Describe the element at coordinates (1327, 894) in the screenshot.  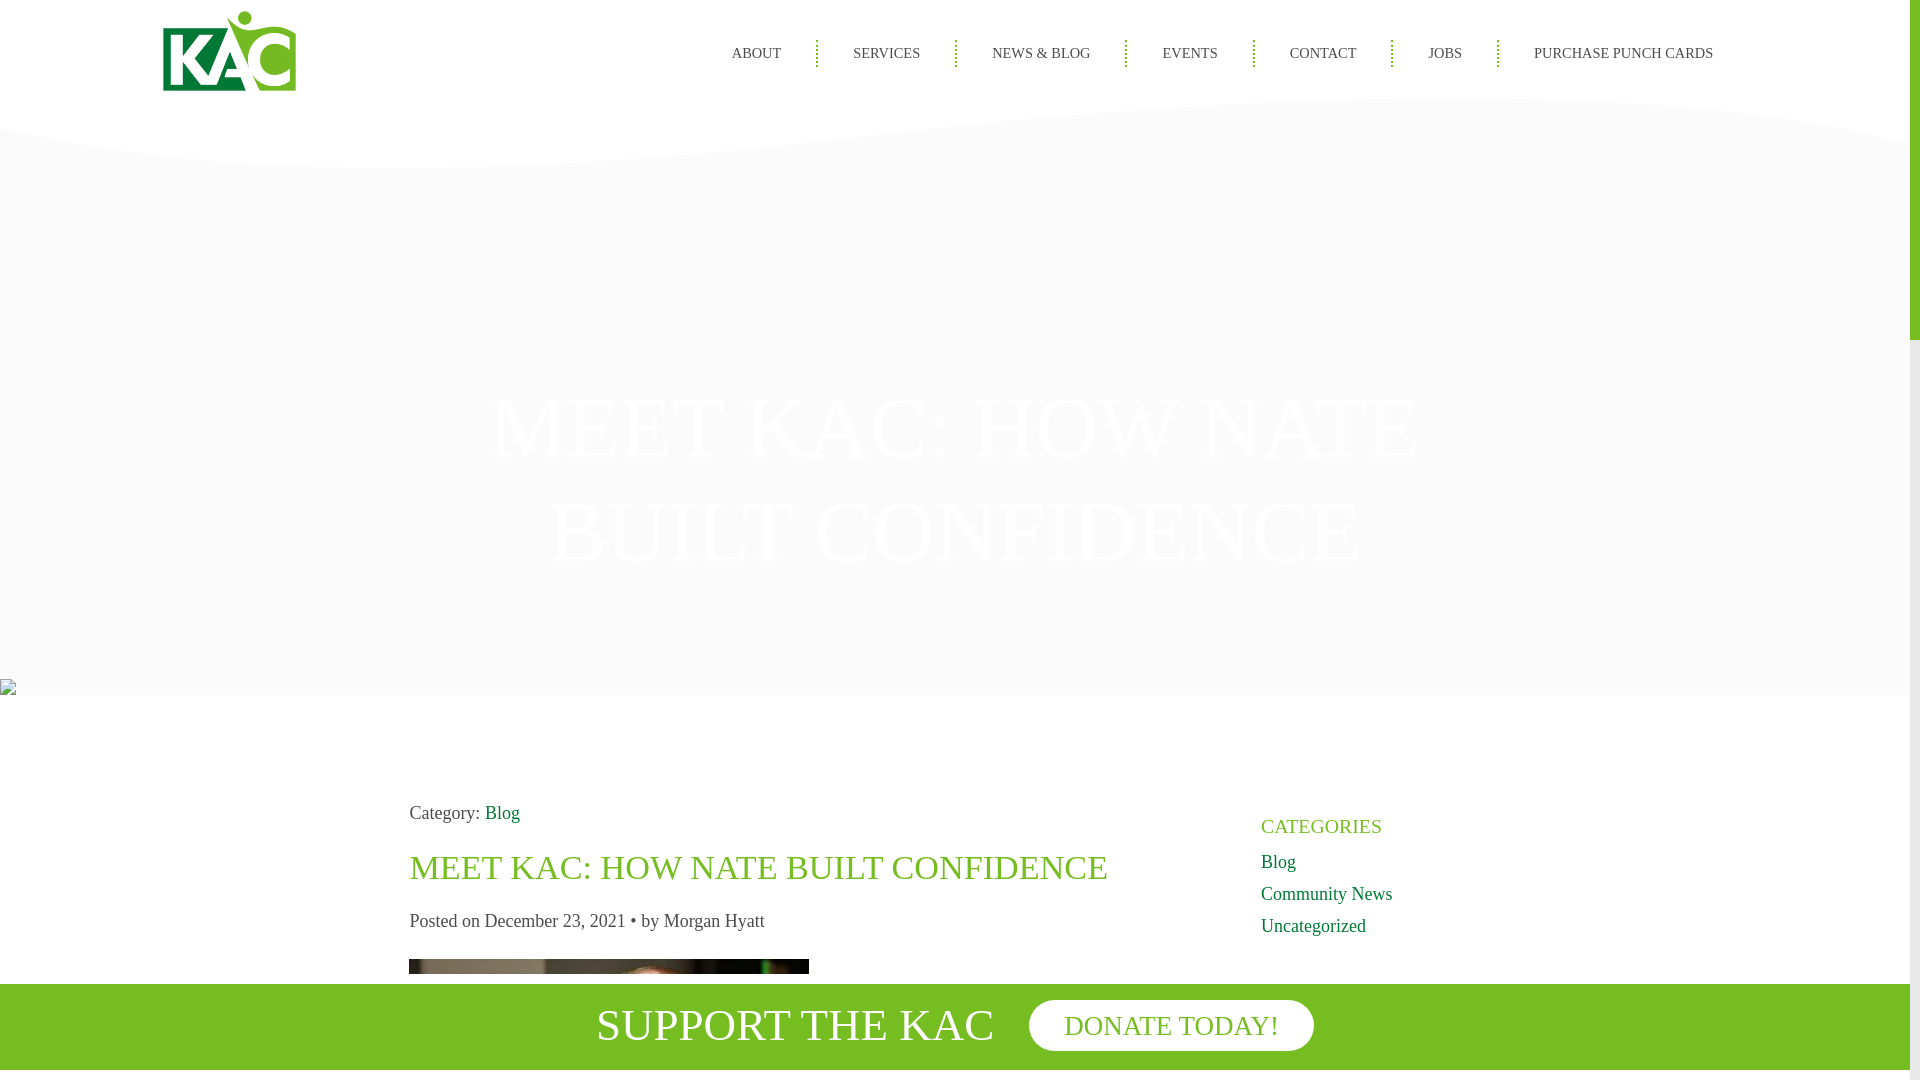
I see `Community News` at that location.